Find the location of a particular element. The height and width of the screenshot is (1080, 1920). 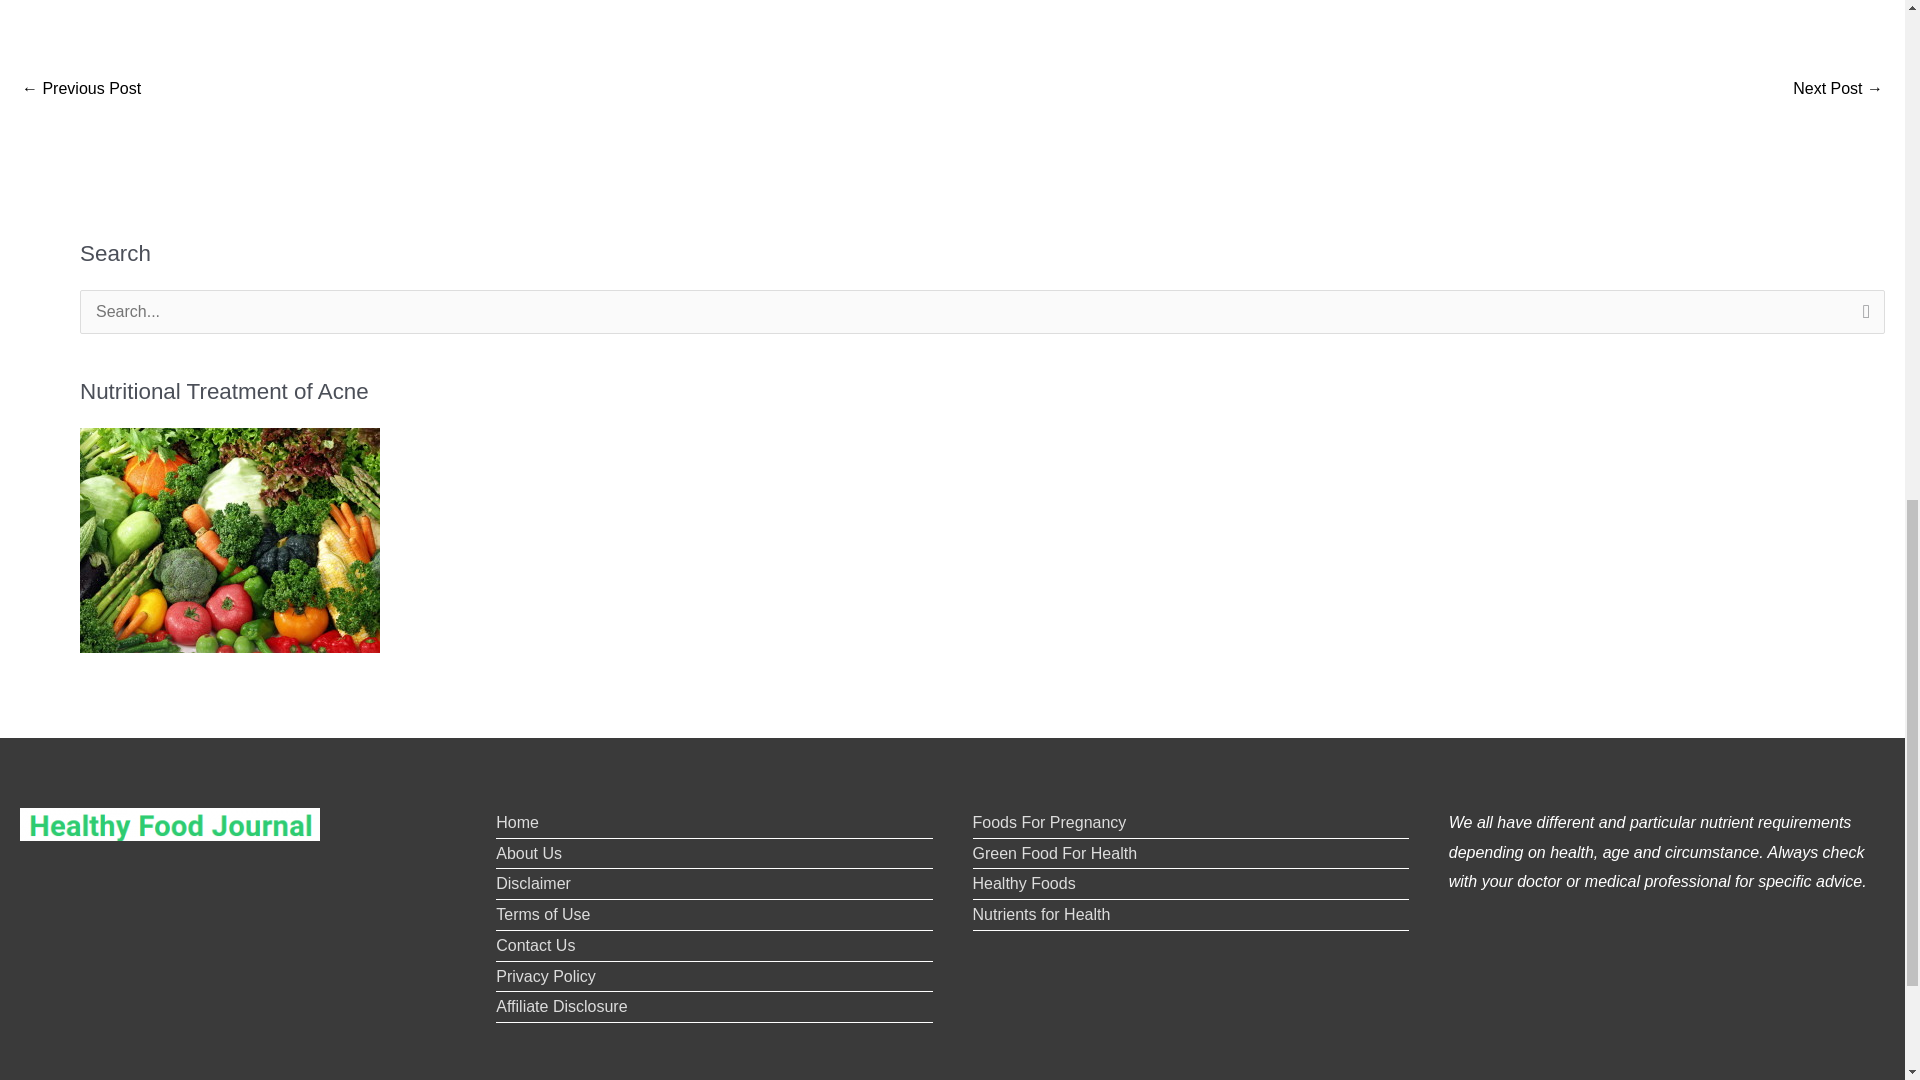

Nutrients for Health is located at coordinates (1040, 914).